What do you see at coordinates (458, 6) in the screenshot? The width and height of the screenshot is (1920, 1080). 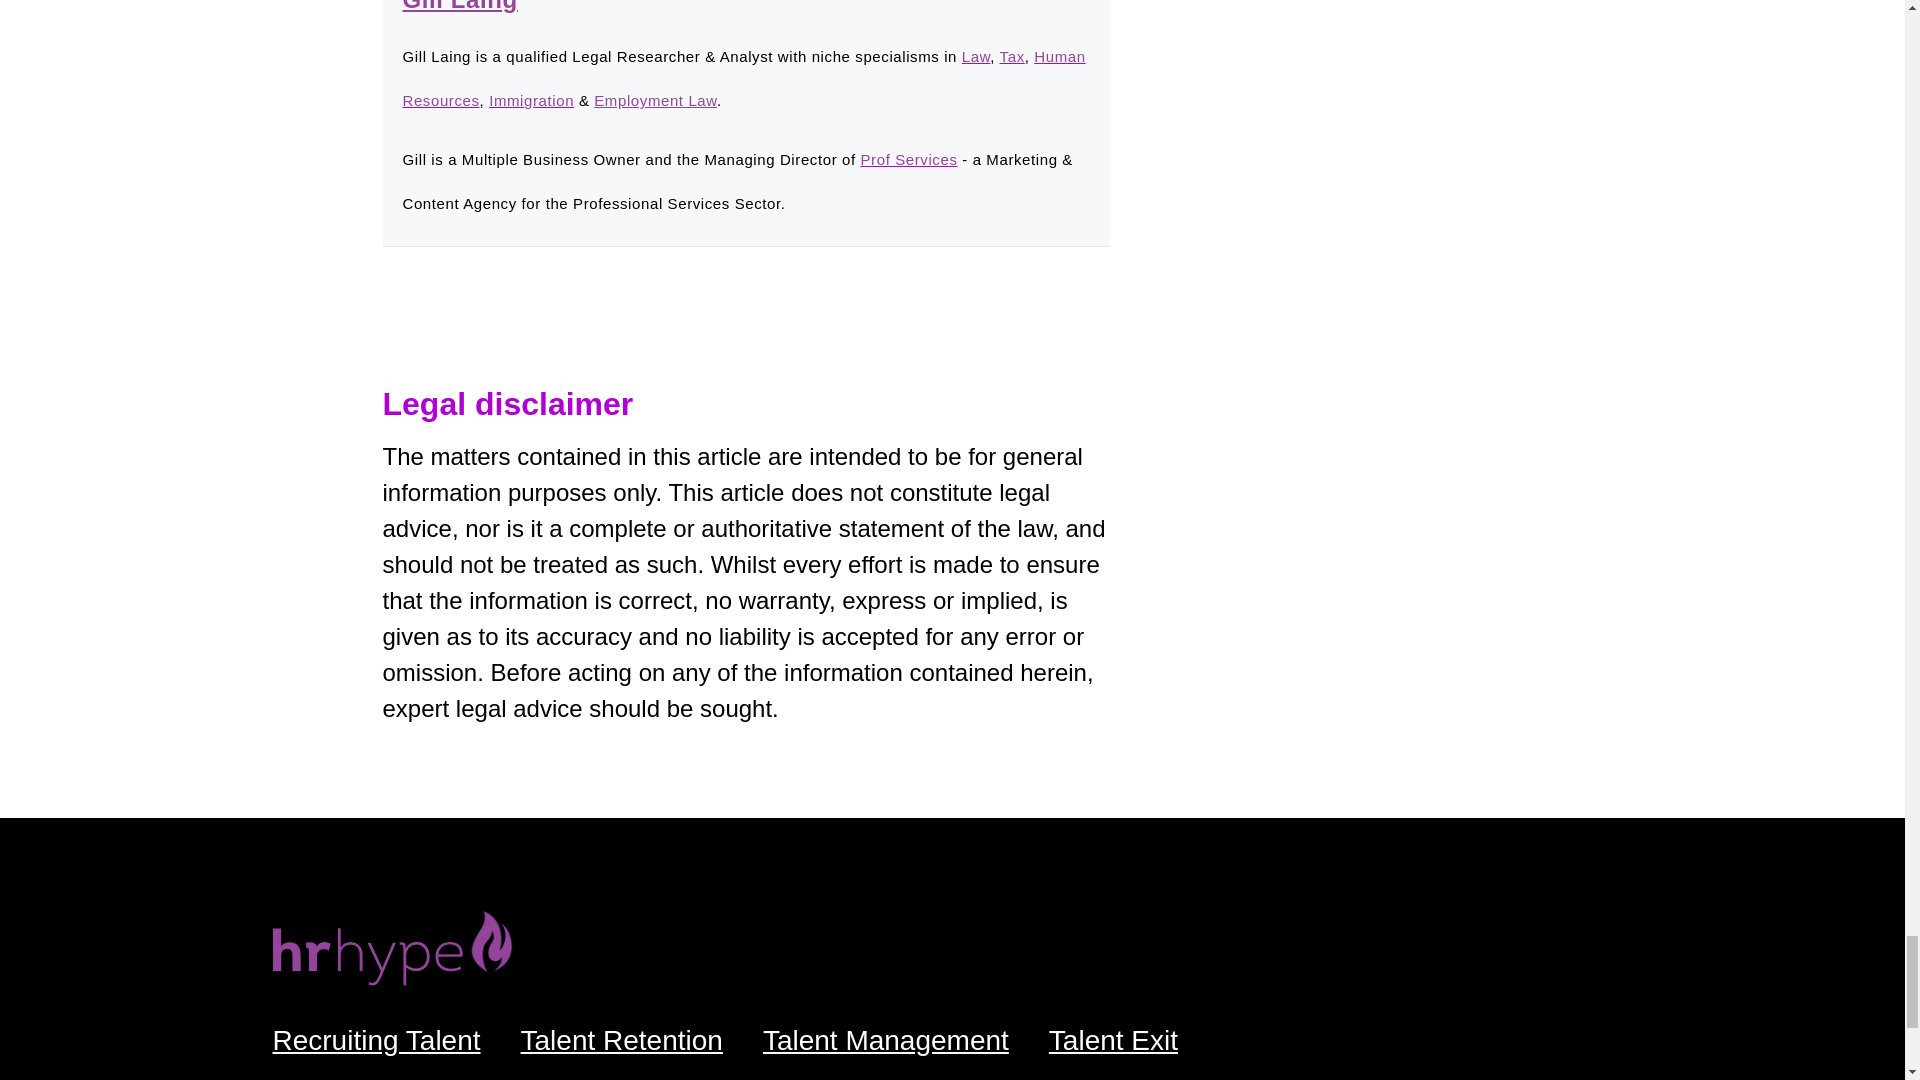 I see `Gill Laing` at bounding box center [458, 6].